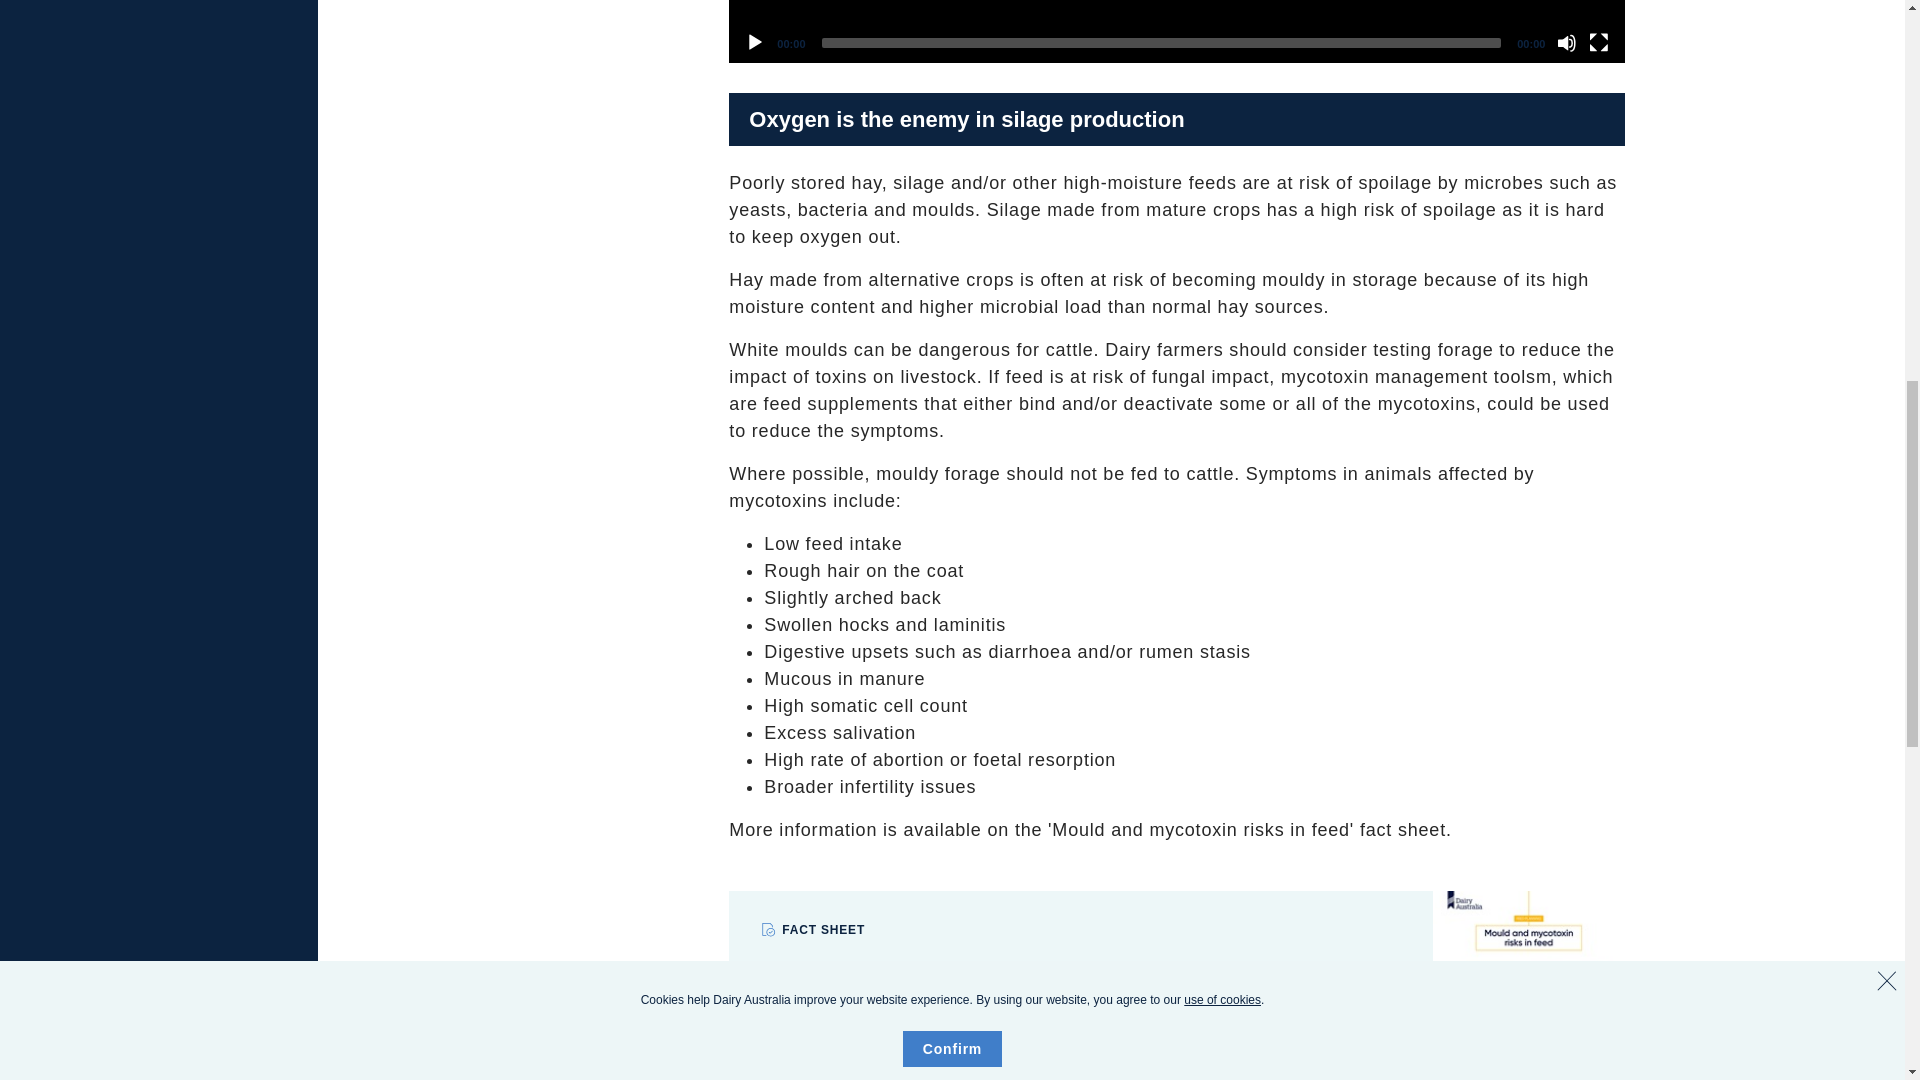 This screenshot has height=1080, width=1920. I want to click on Mould and mycotoxin risks in feed, so click(1459, 984).